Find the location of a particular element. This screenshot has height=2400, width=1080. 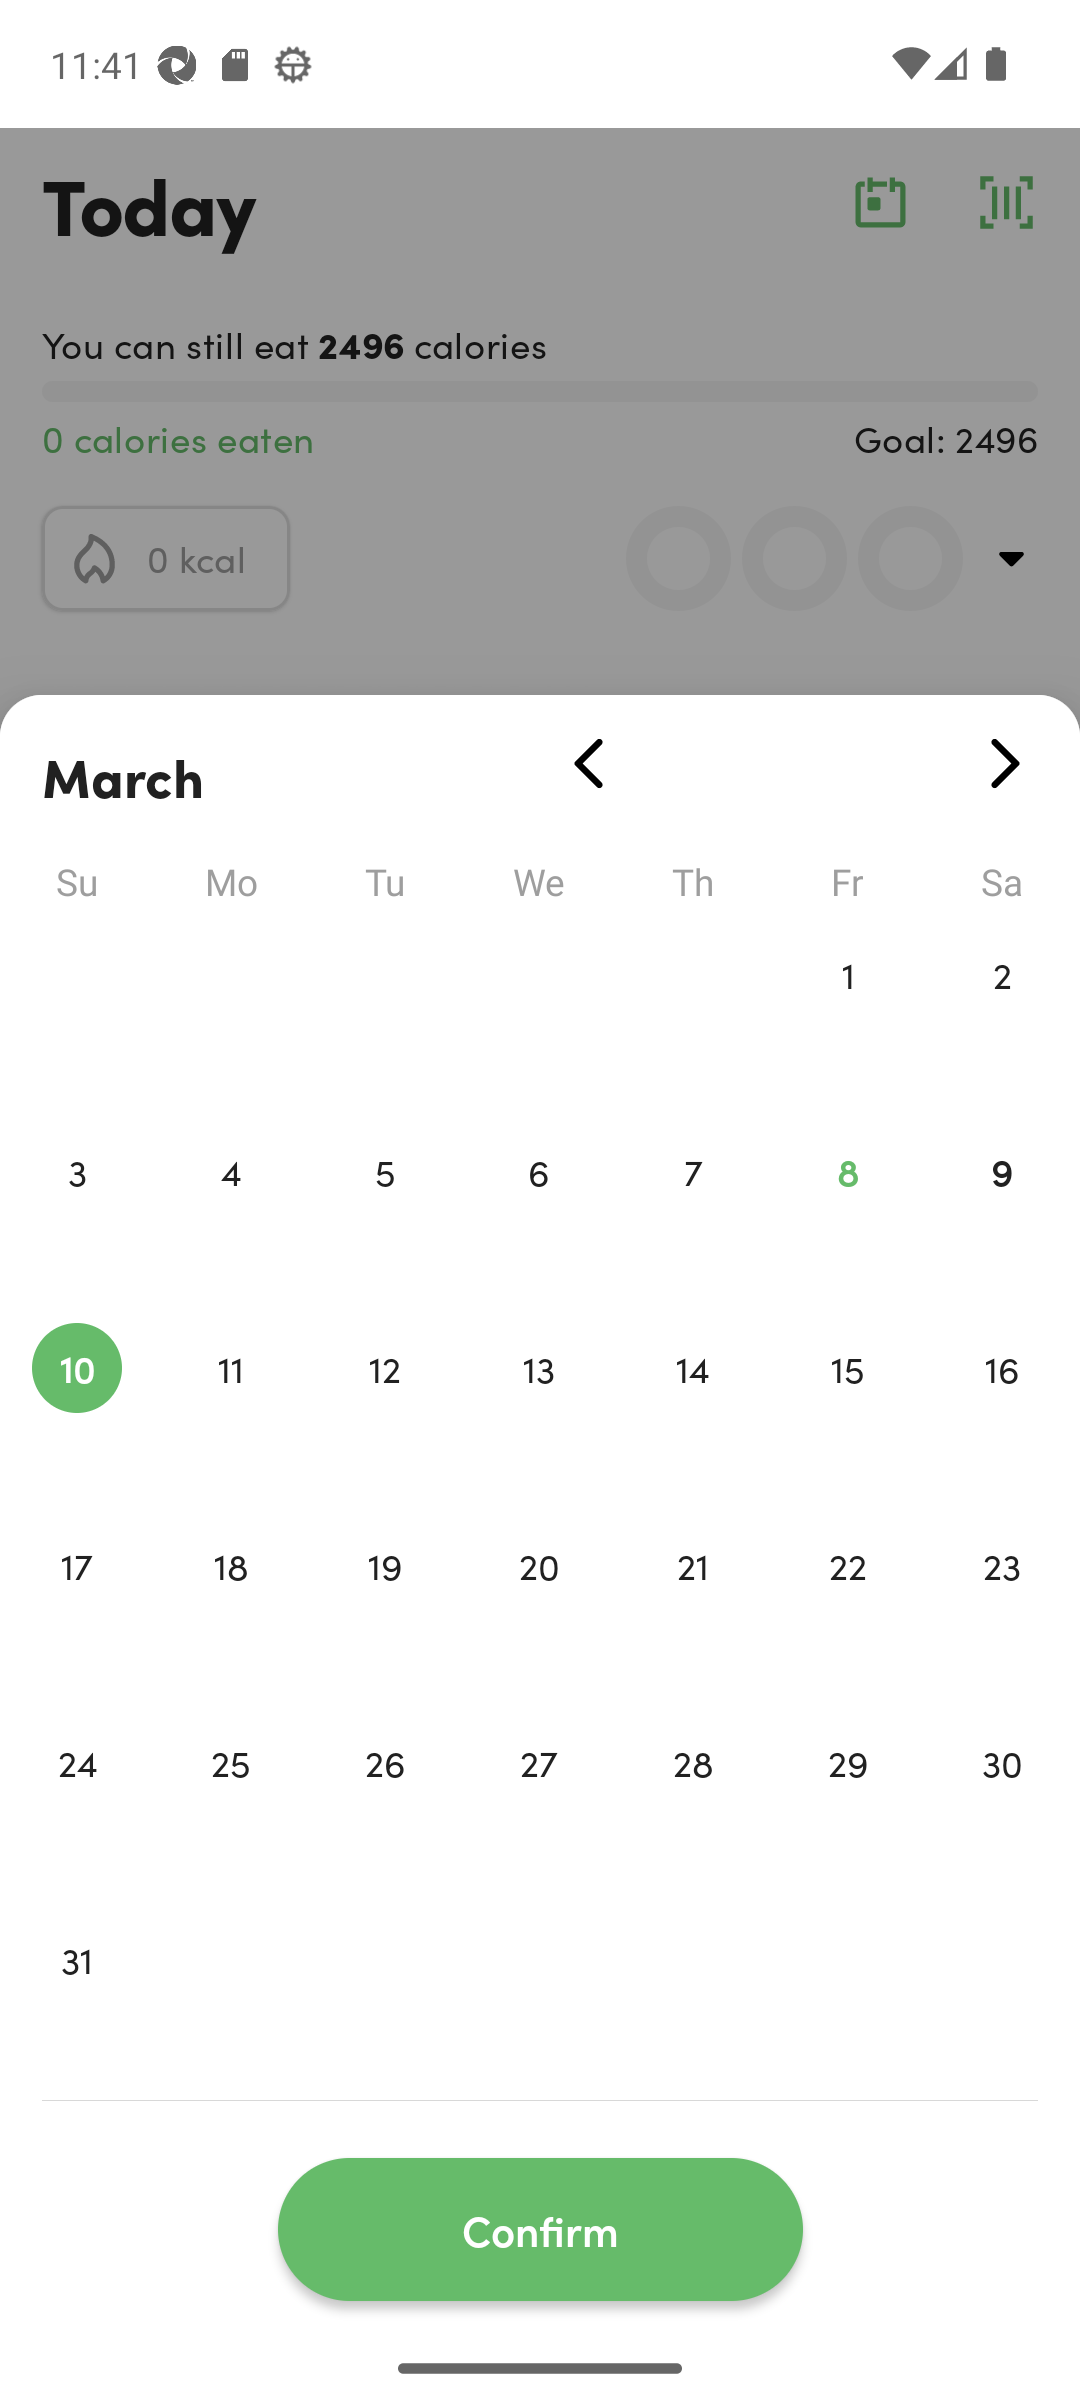

12 is located at coordinates (384, 1410).